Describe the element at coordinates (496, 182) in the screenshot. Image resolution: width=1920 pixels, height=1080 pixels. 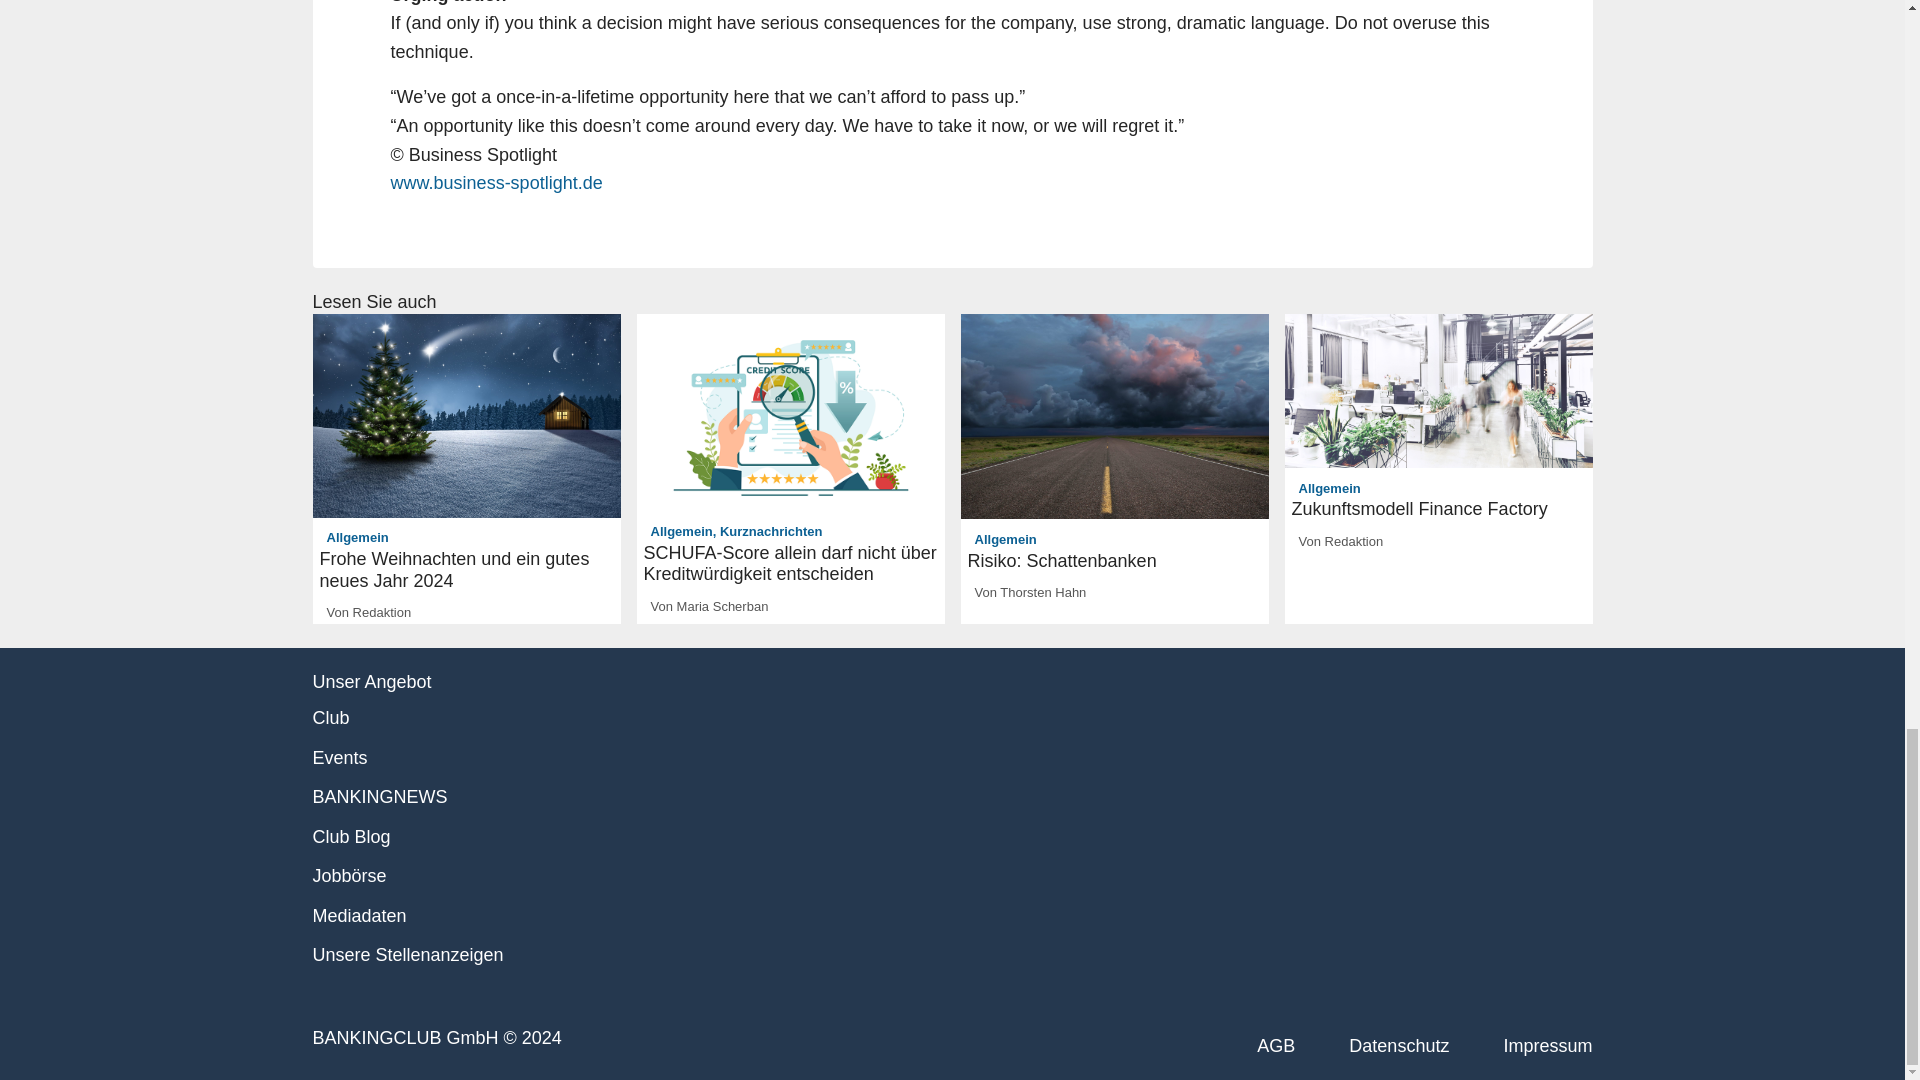
I see `www.business-spotlight.de` at that location.